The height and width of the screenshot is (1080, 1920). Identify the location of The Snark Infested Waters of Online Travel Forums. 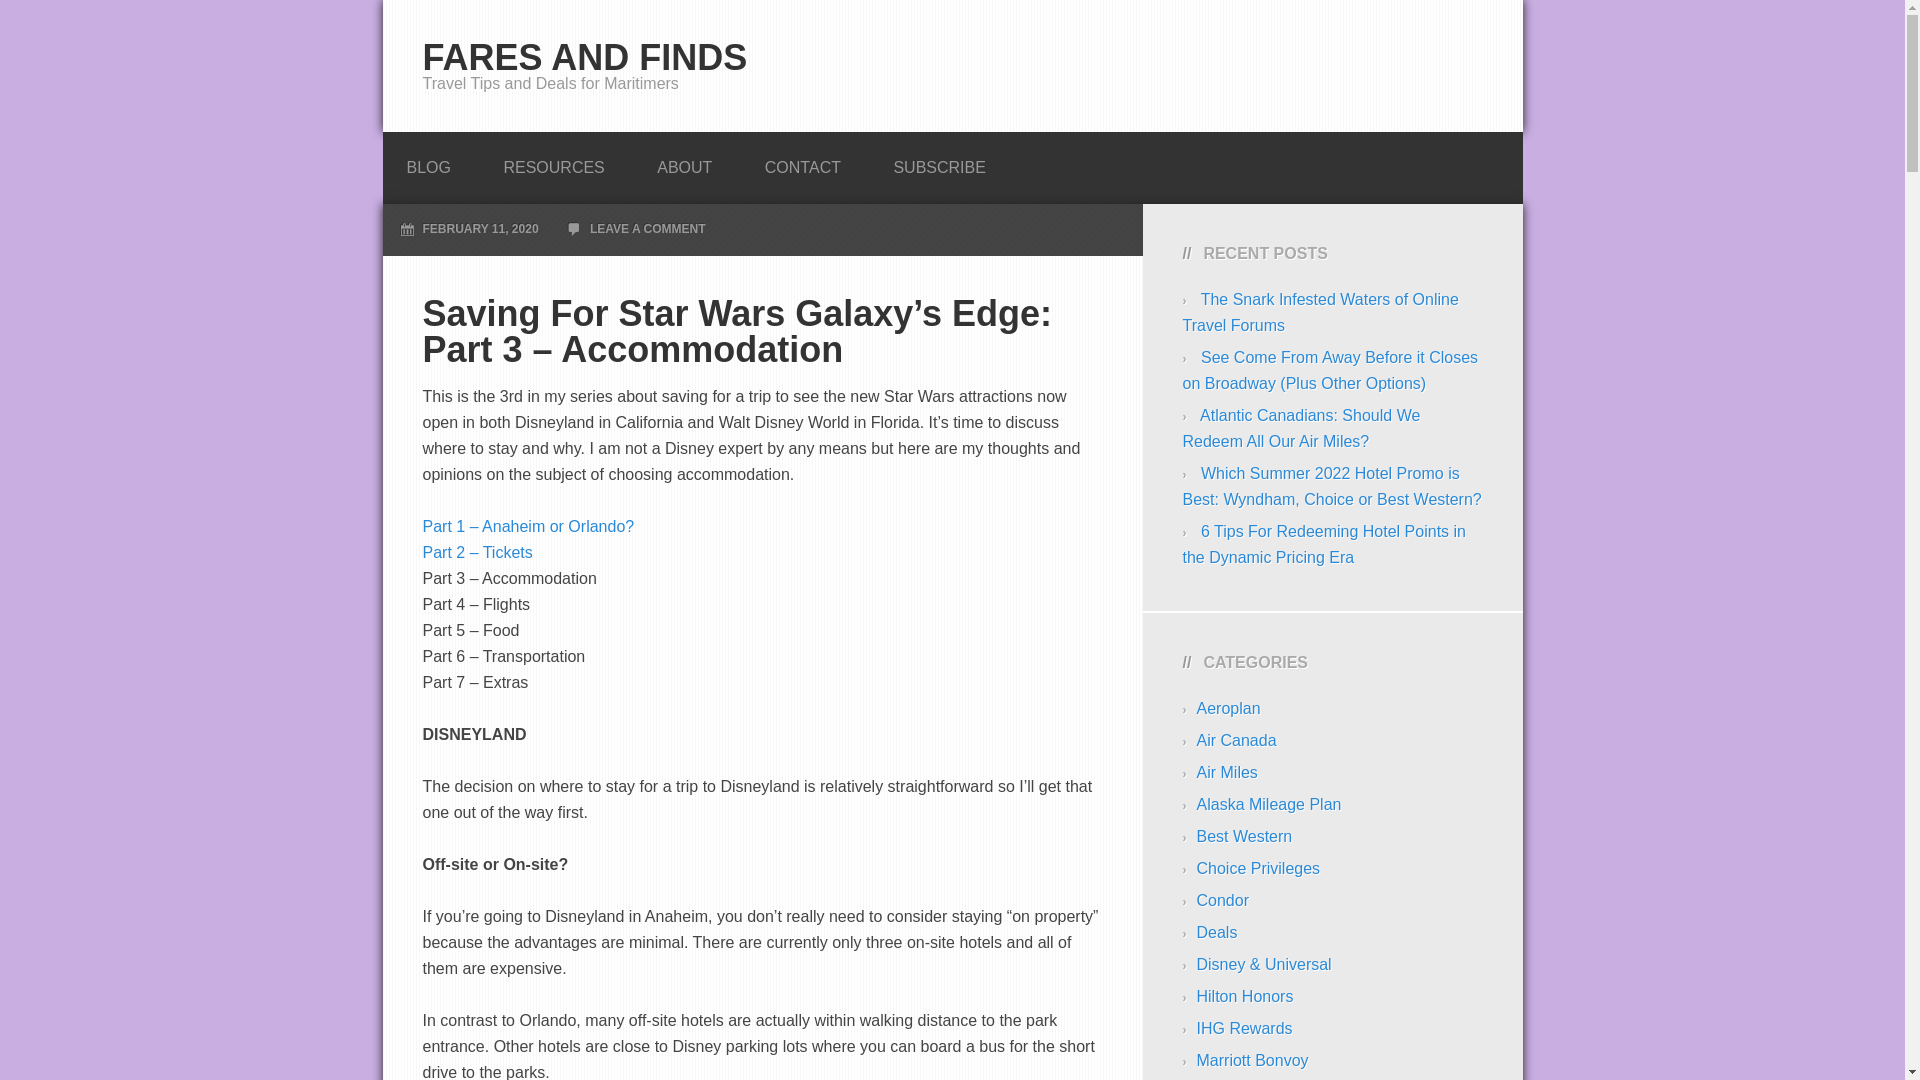
(1320, 312).